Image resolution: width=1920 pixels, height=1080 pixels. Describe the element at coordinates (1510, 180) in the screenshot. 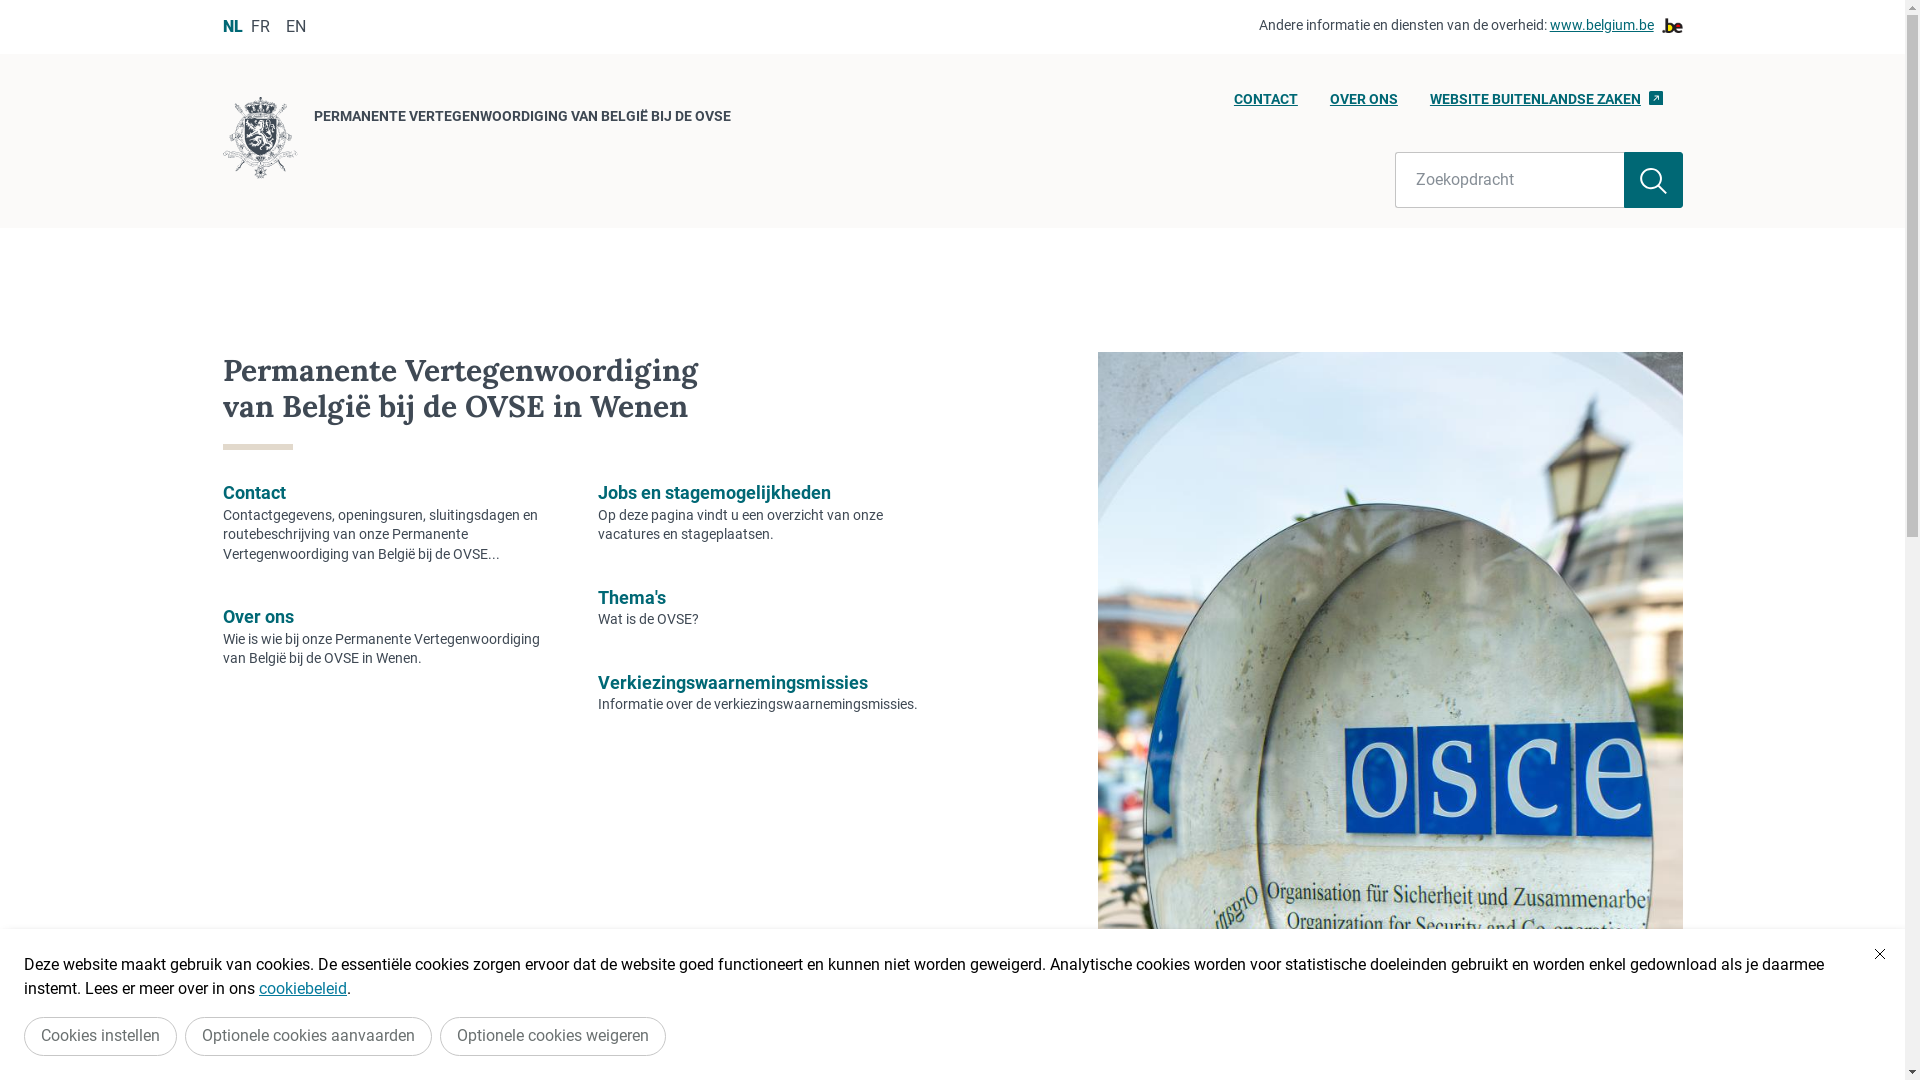

I see `Zoekopdracht` at that location.